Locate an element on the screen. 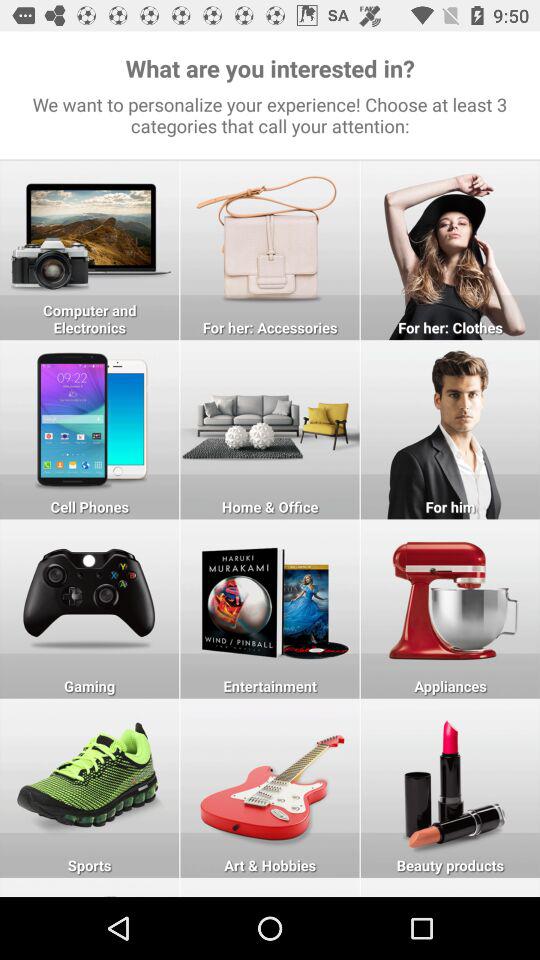 This screenshot has height=960, width=540. image for click is located at coordinates (450, 430).